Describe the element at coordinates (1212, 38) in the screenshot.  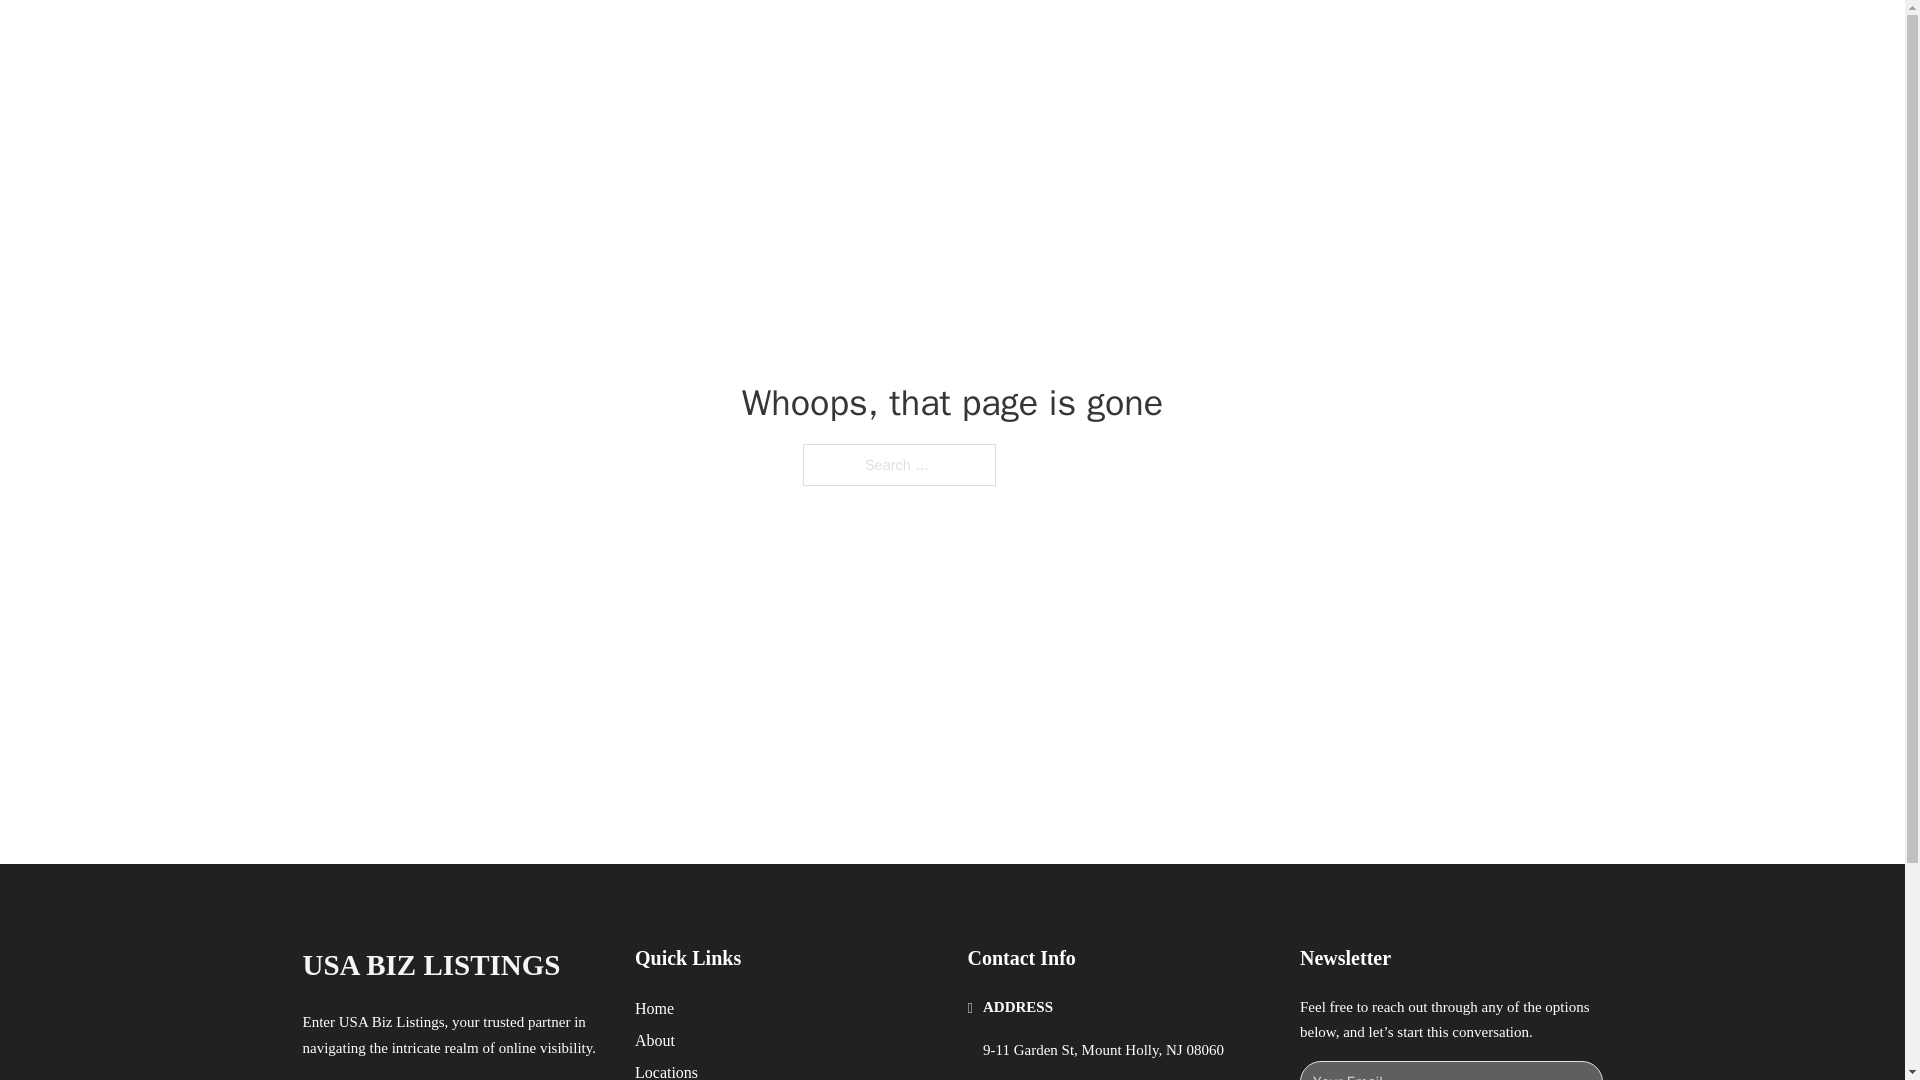
I see `HOME` at that location.